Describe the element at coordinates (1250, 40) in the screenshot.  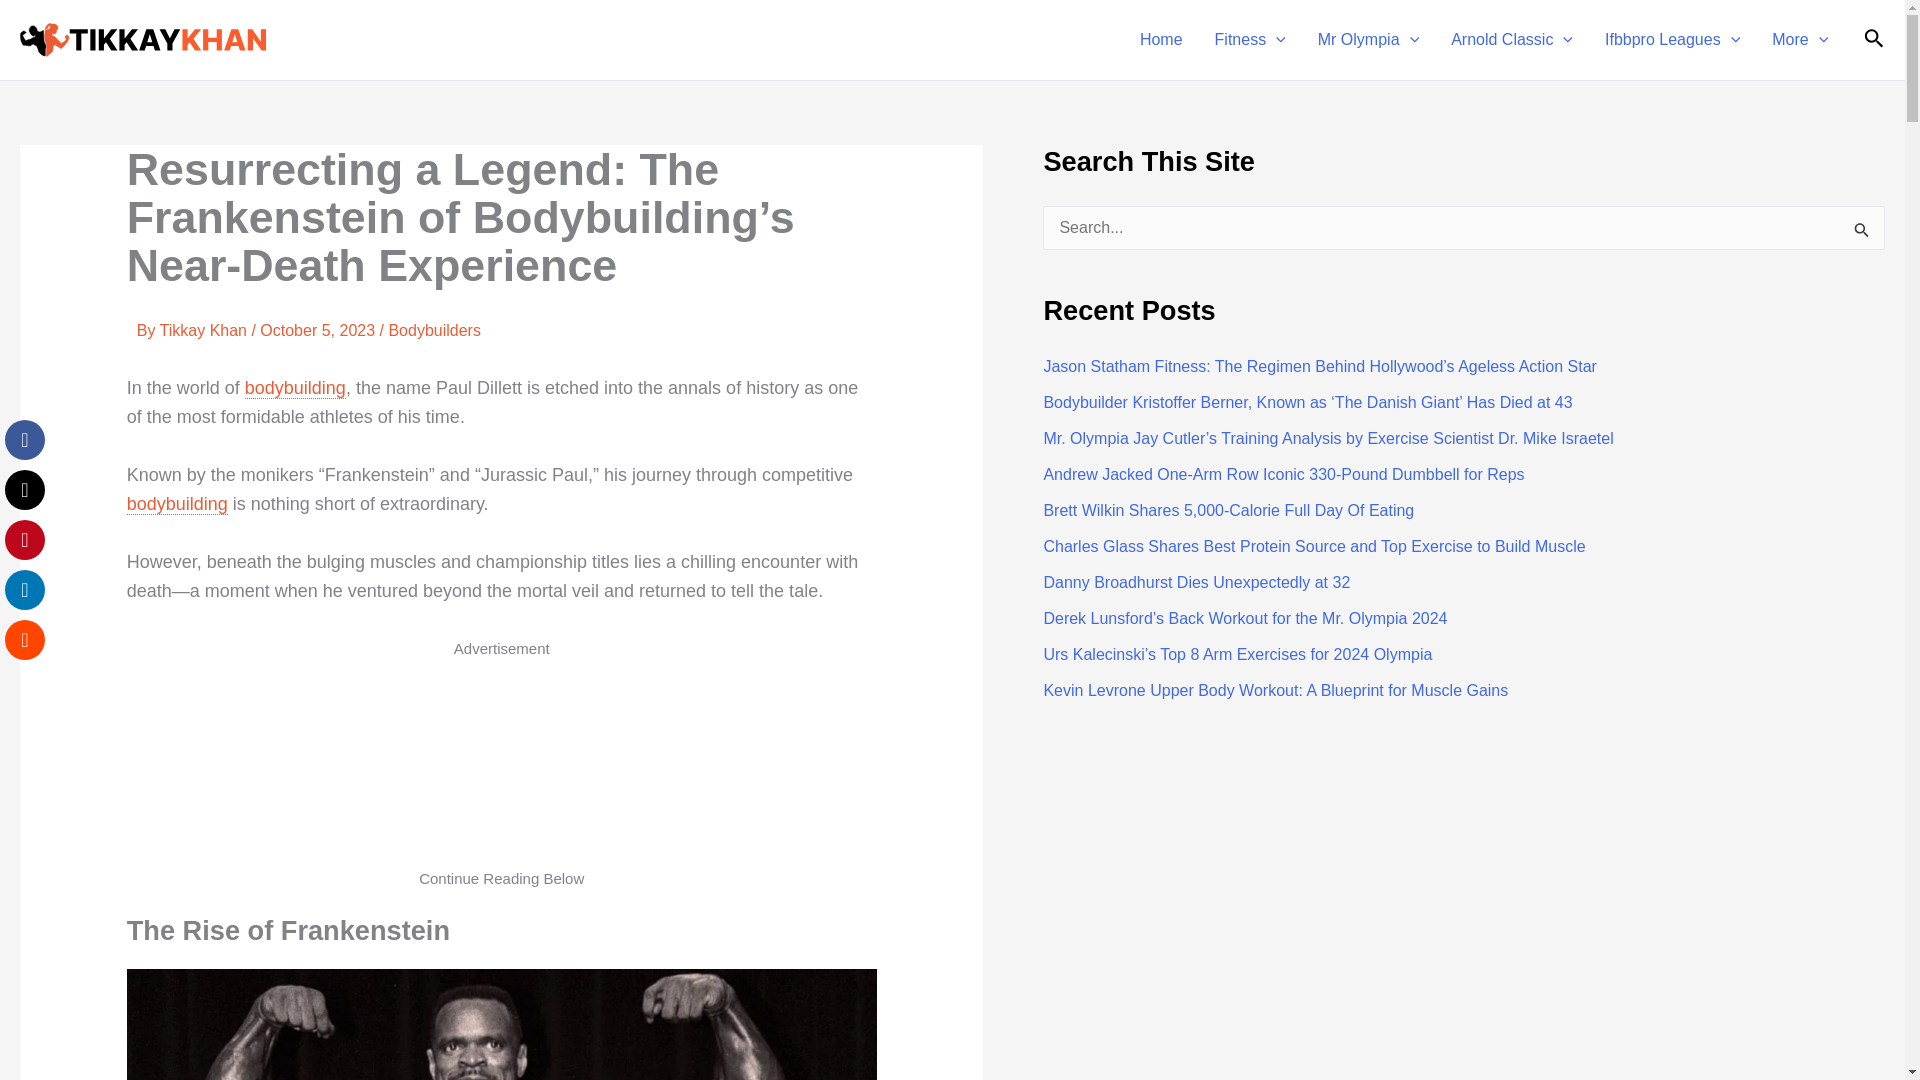
I see `Fitness` at that location.